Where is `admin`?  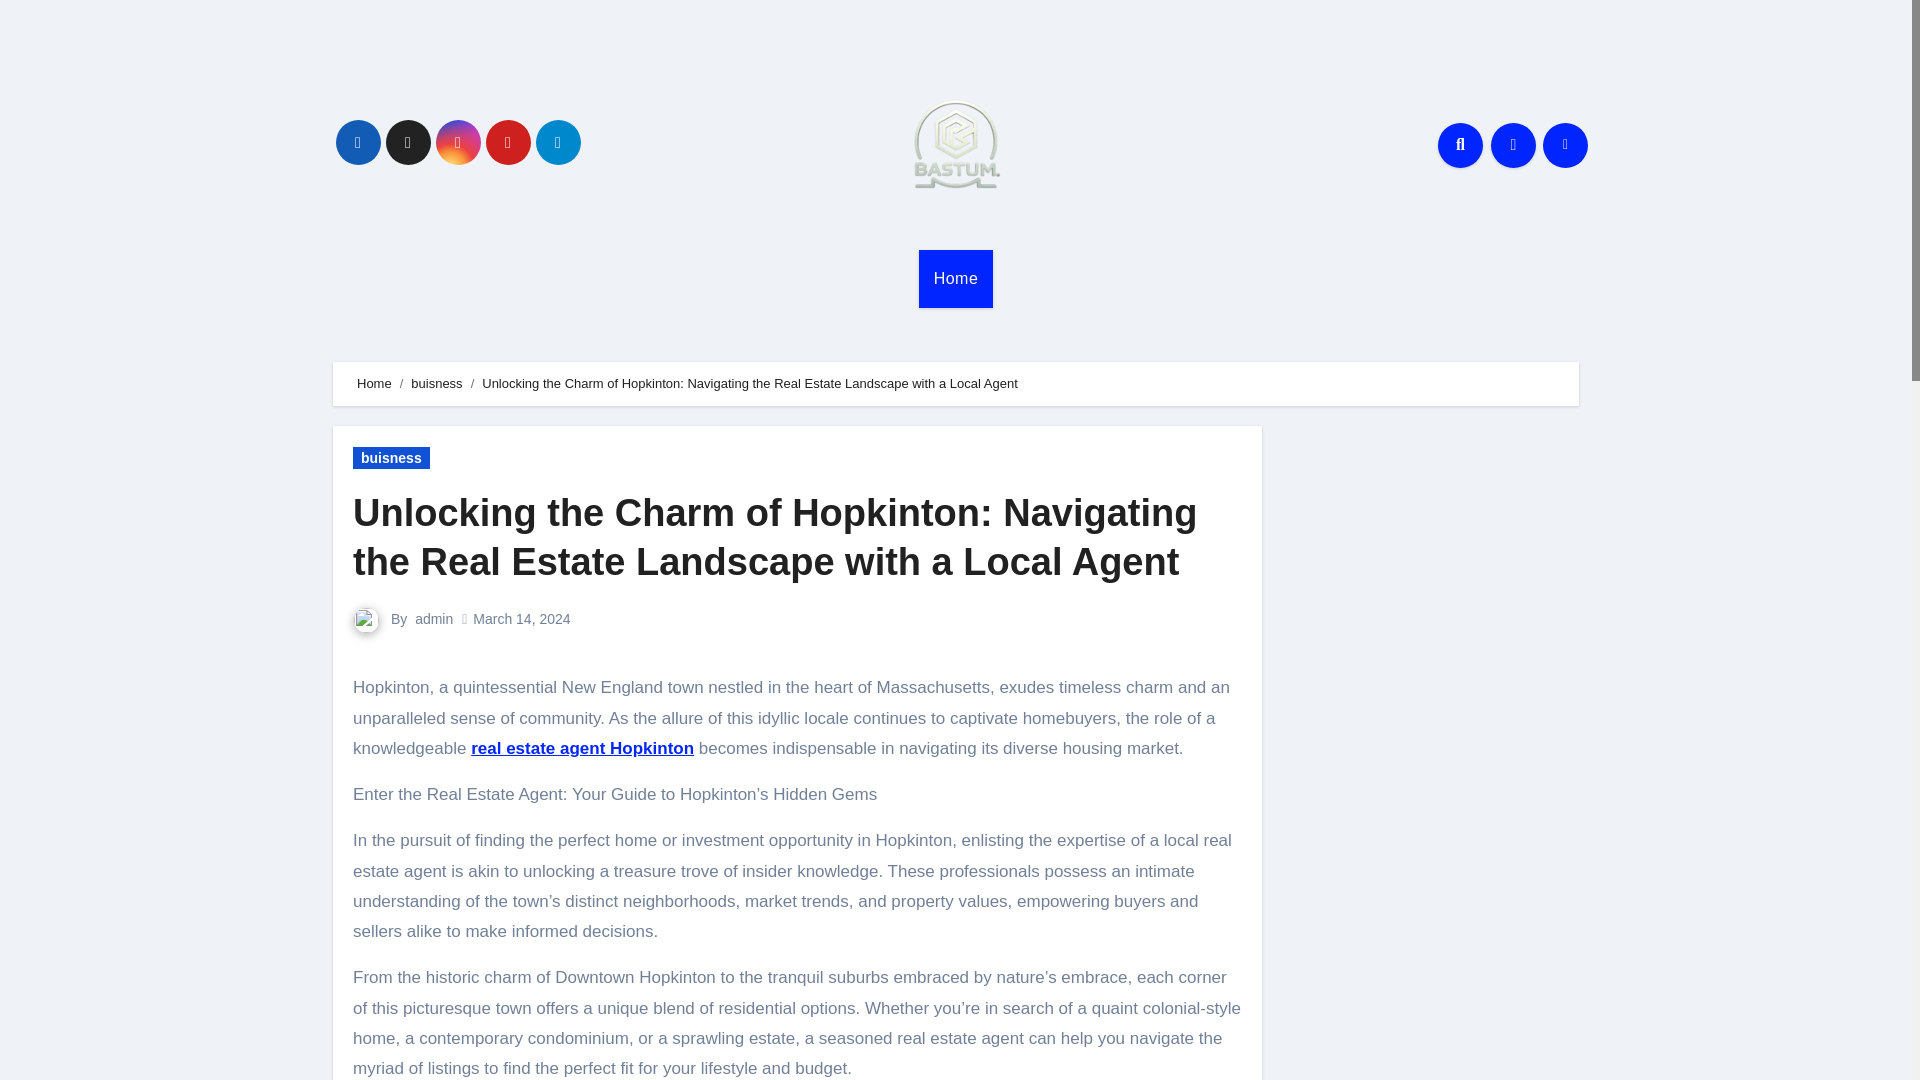
admin is located at coordinates (434, 619).